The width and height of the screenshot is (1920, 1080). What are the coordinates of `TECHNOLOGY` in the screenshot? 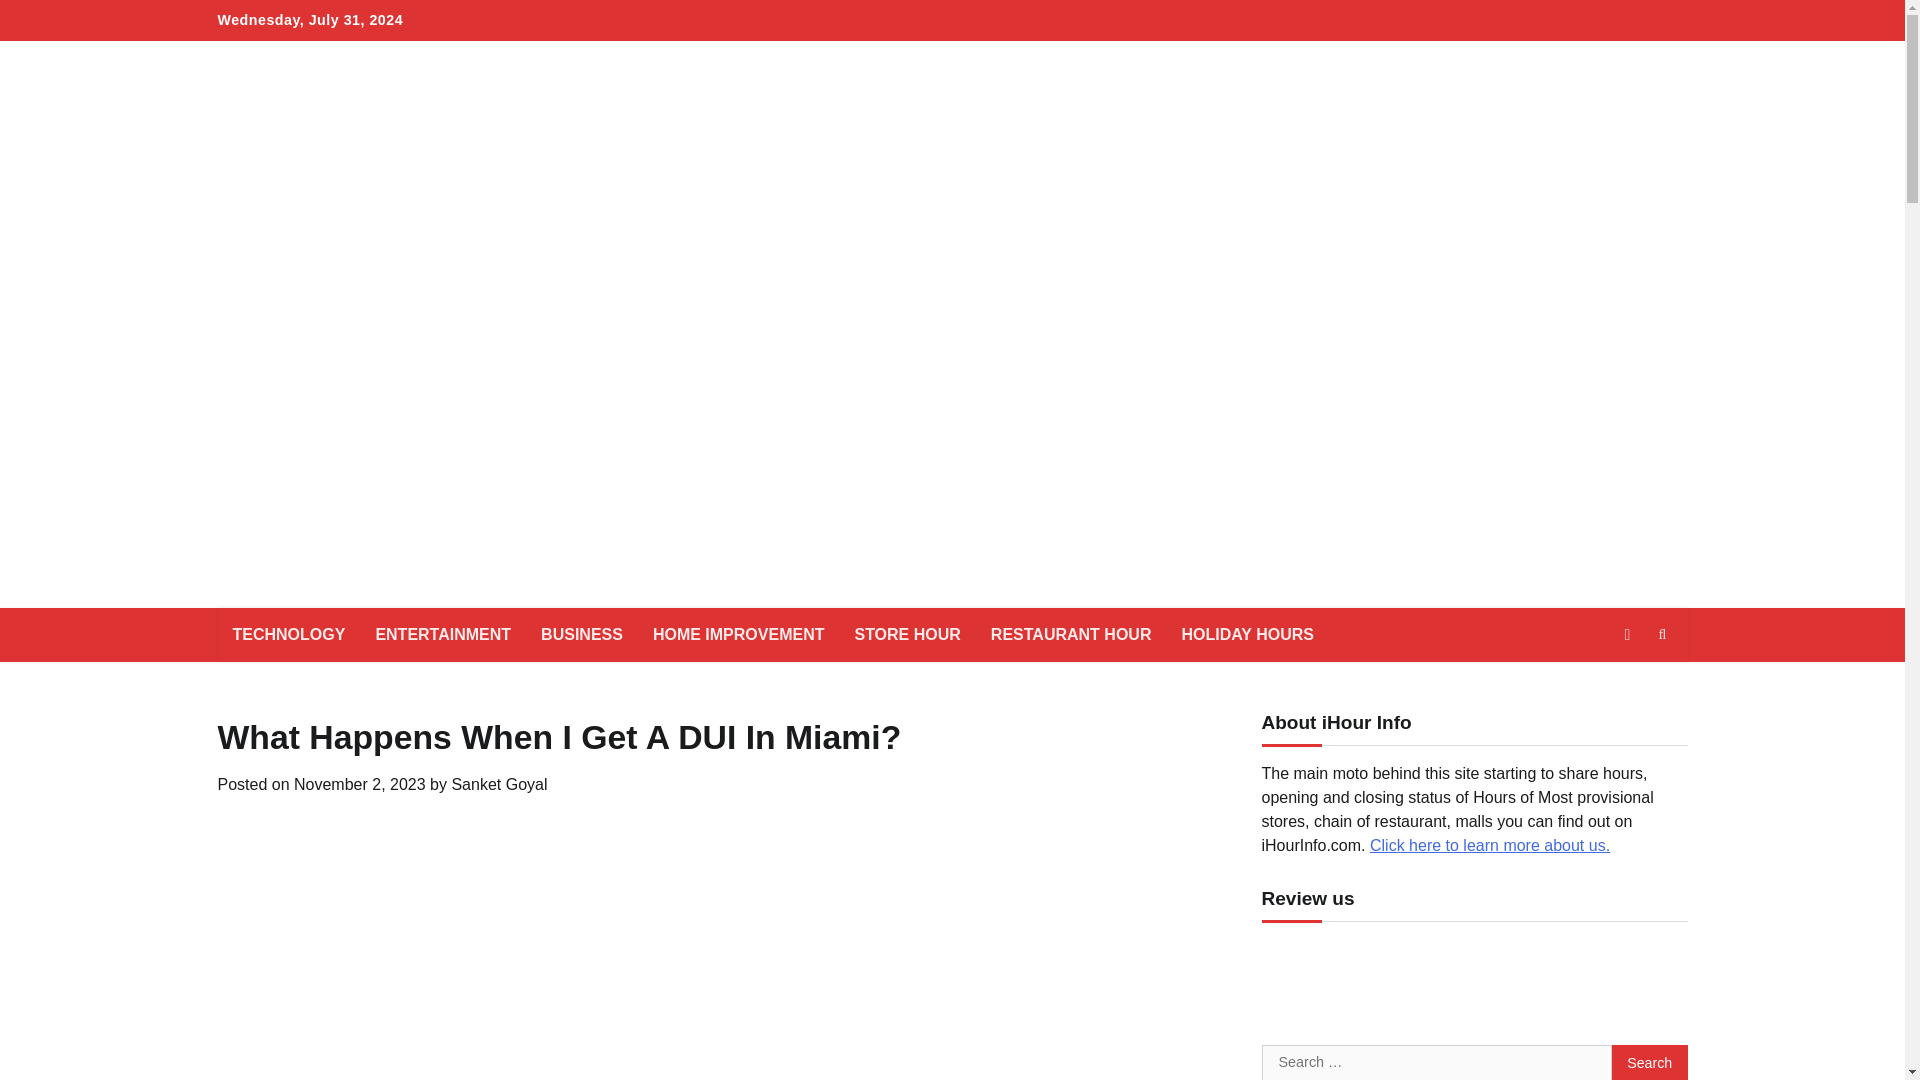 It's located at (289, 635).